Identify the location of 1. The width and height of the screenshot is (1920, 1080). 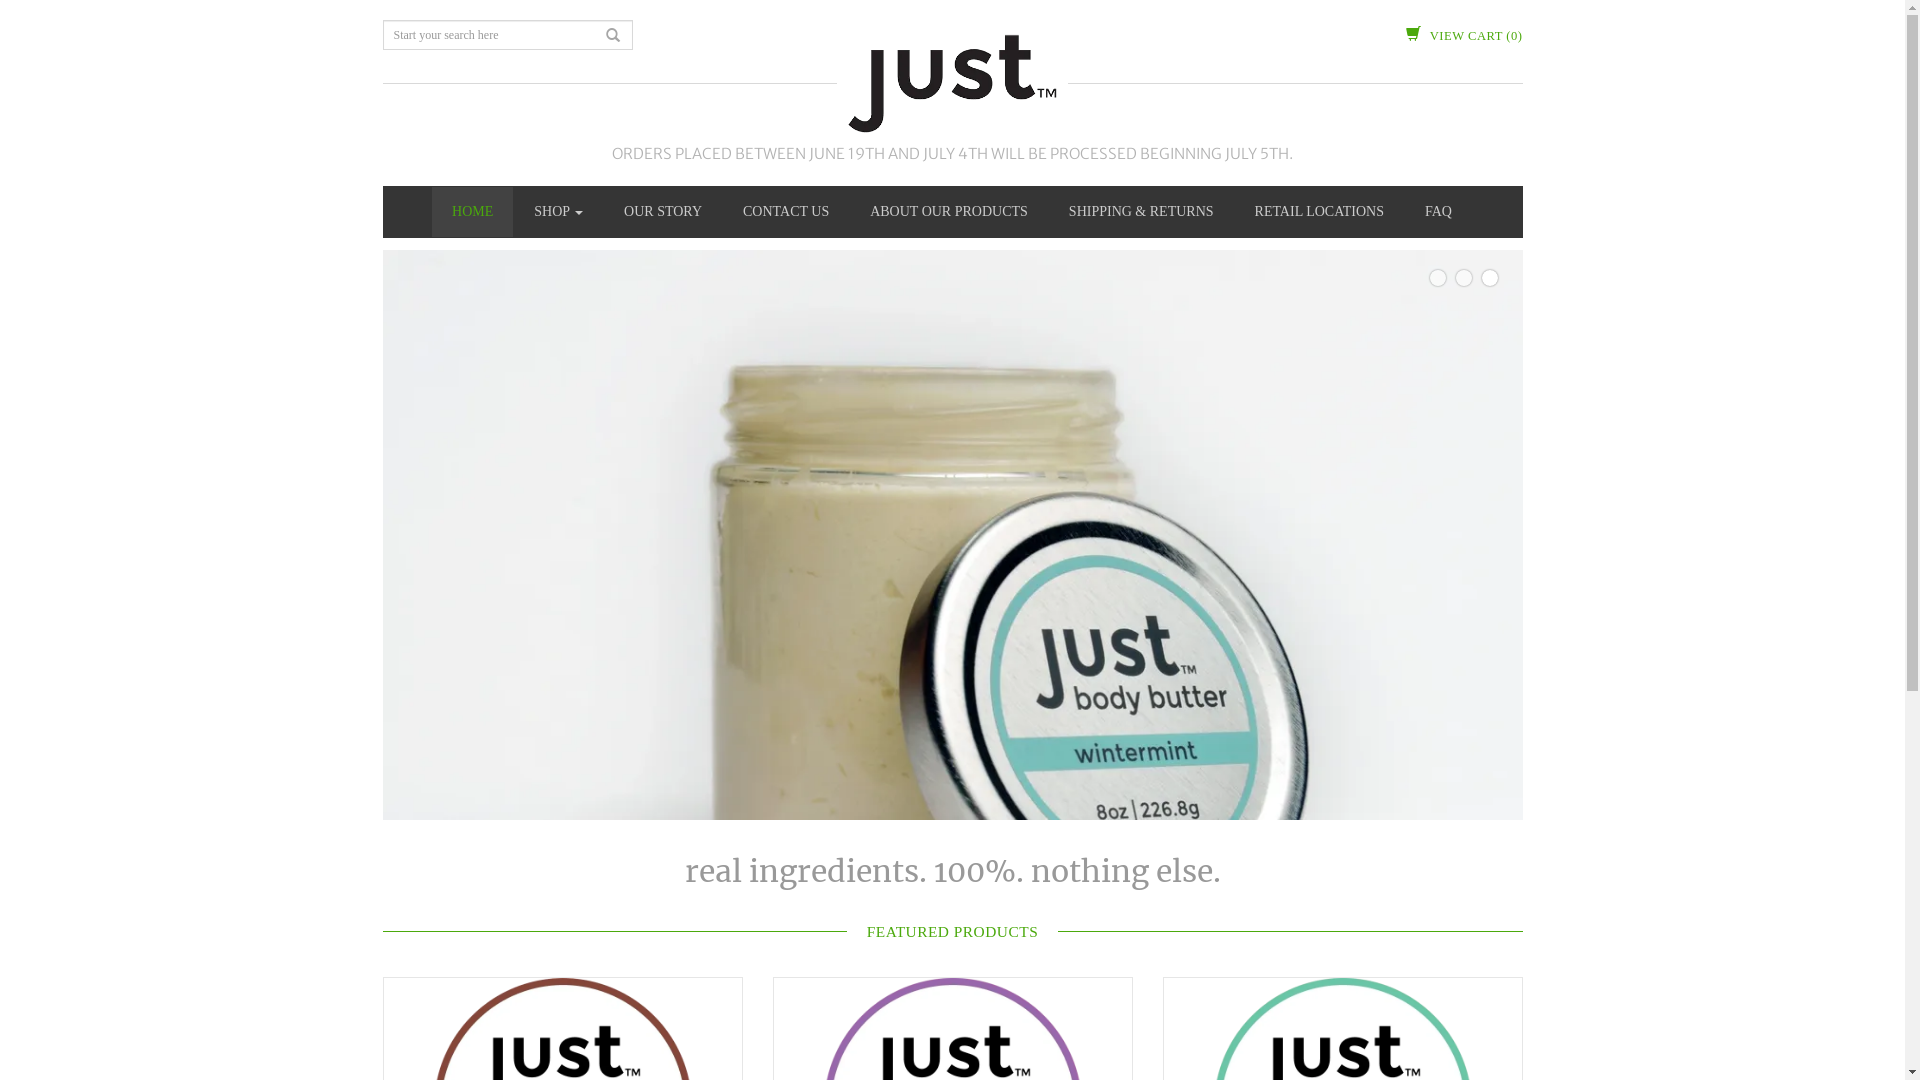
(1438, 278).